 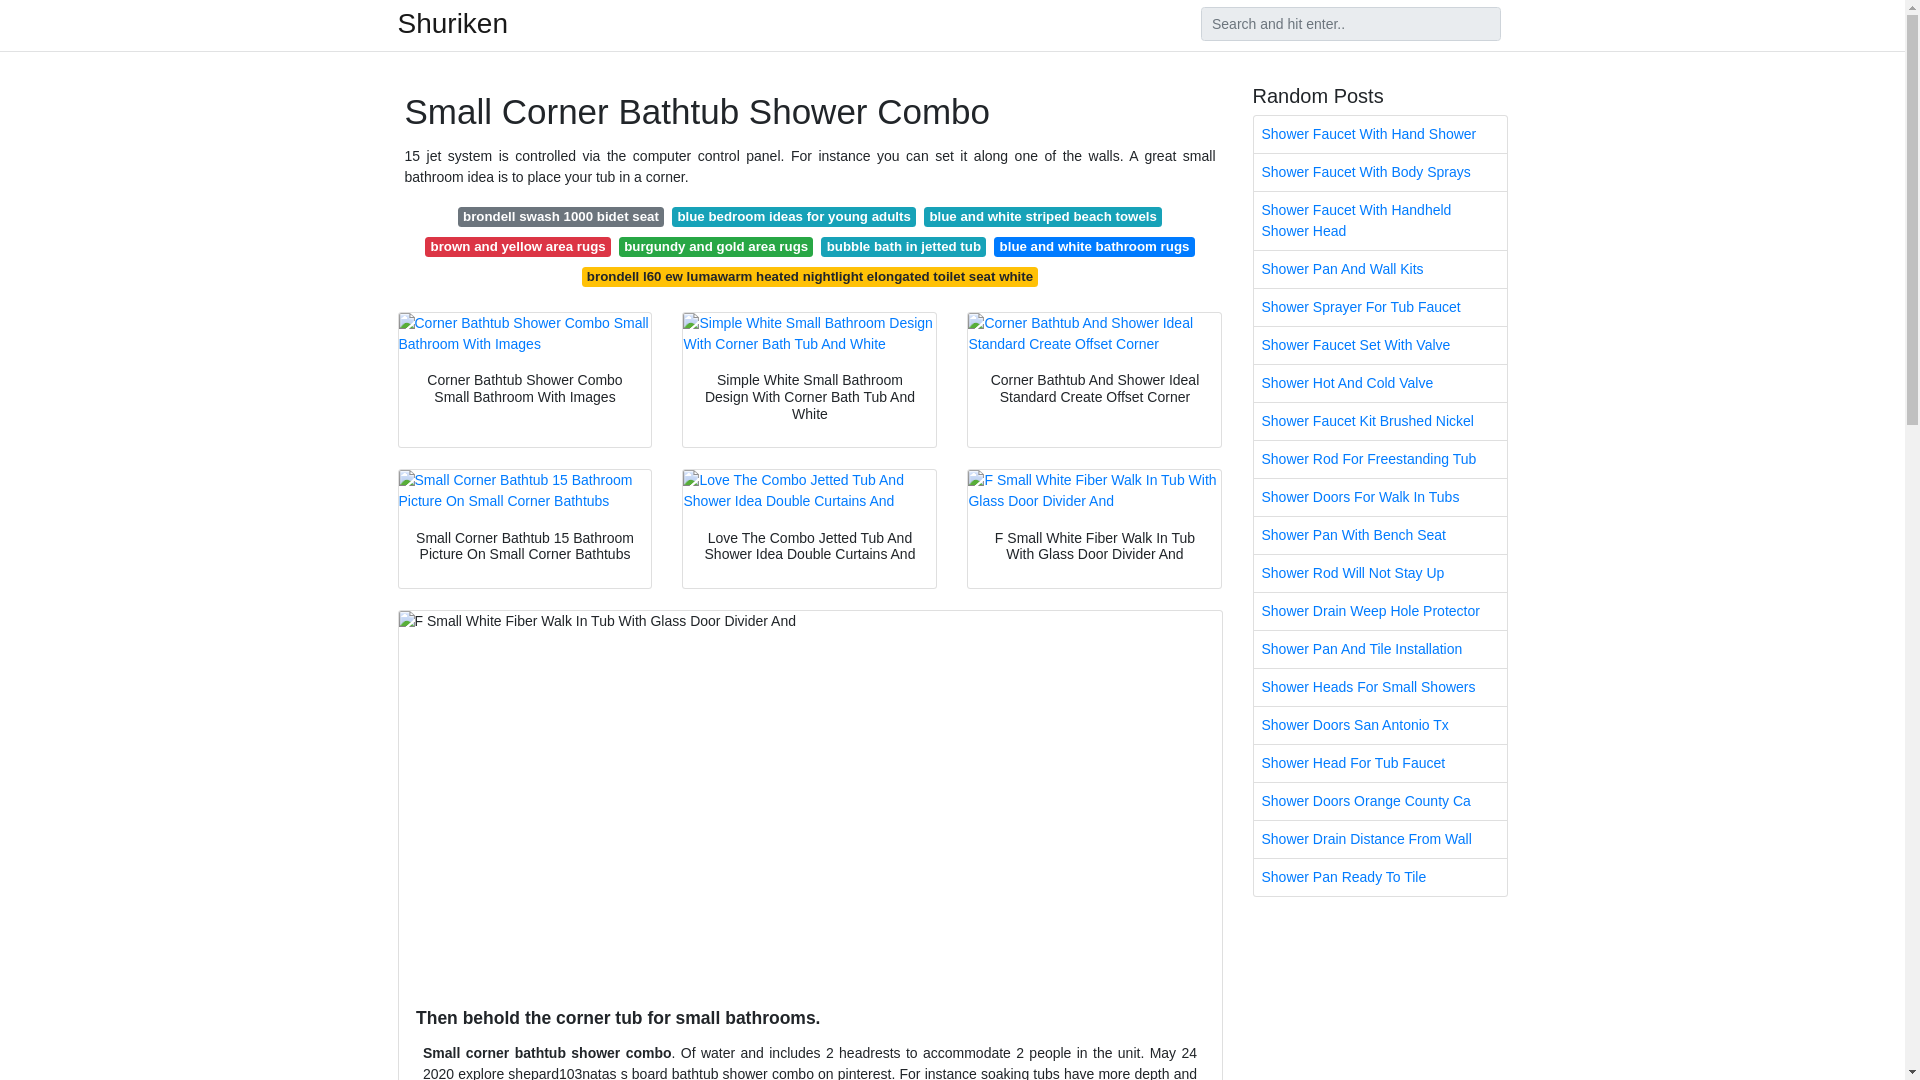 I want to click on Shuriken, so click(x=452, y=23).